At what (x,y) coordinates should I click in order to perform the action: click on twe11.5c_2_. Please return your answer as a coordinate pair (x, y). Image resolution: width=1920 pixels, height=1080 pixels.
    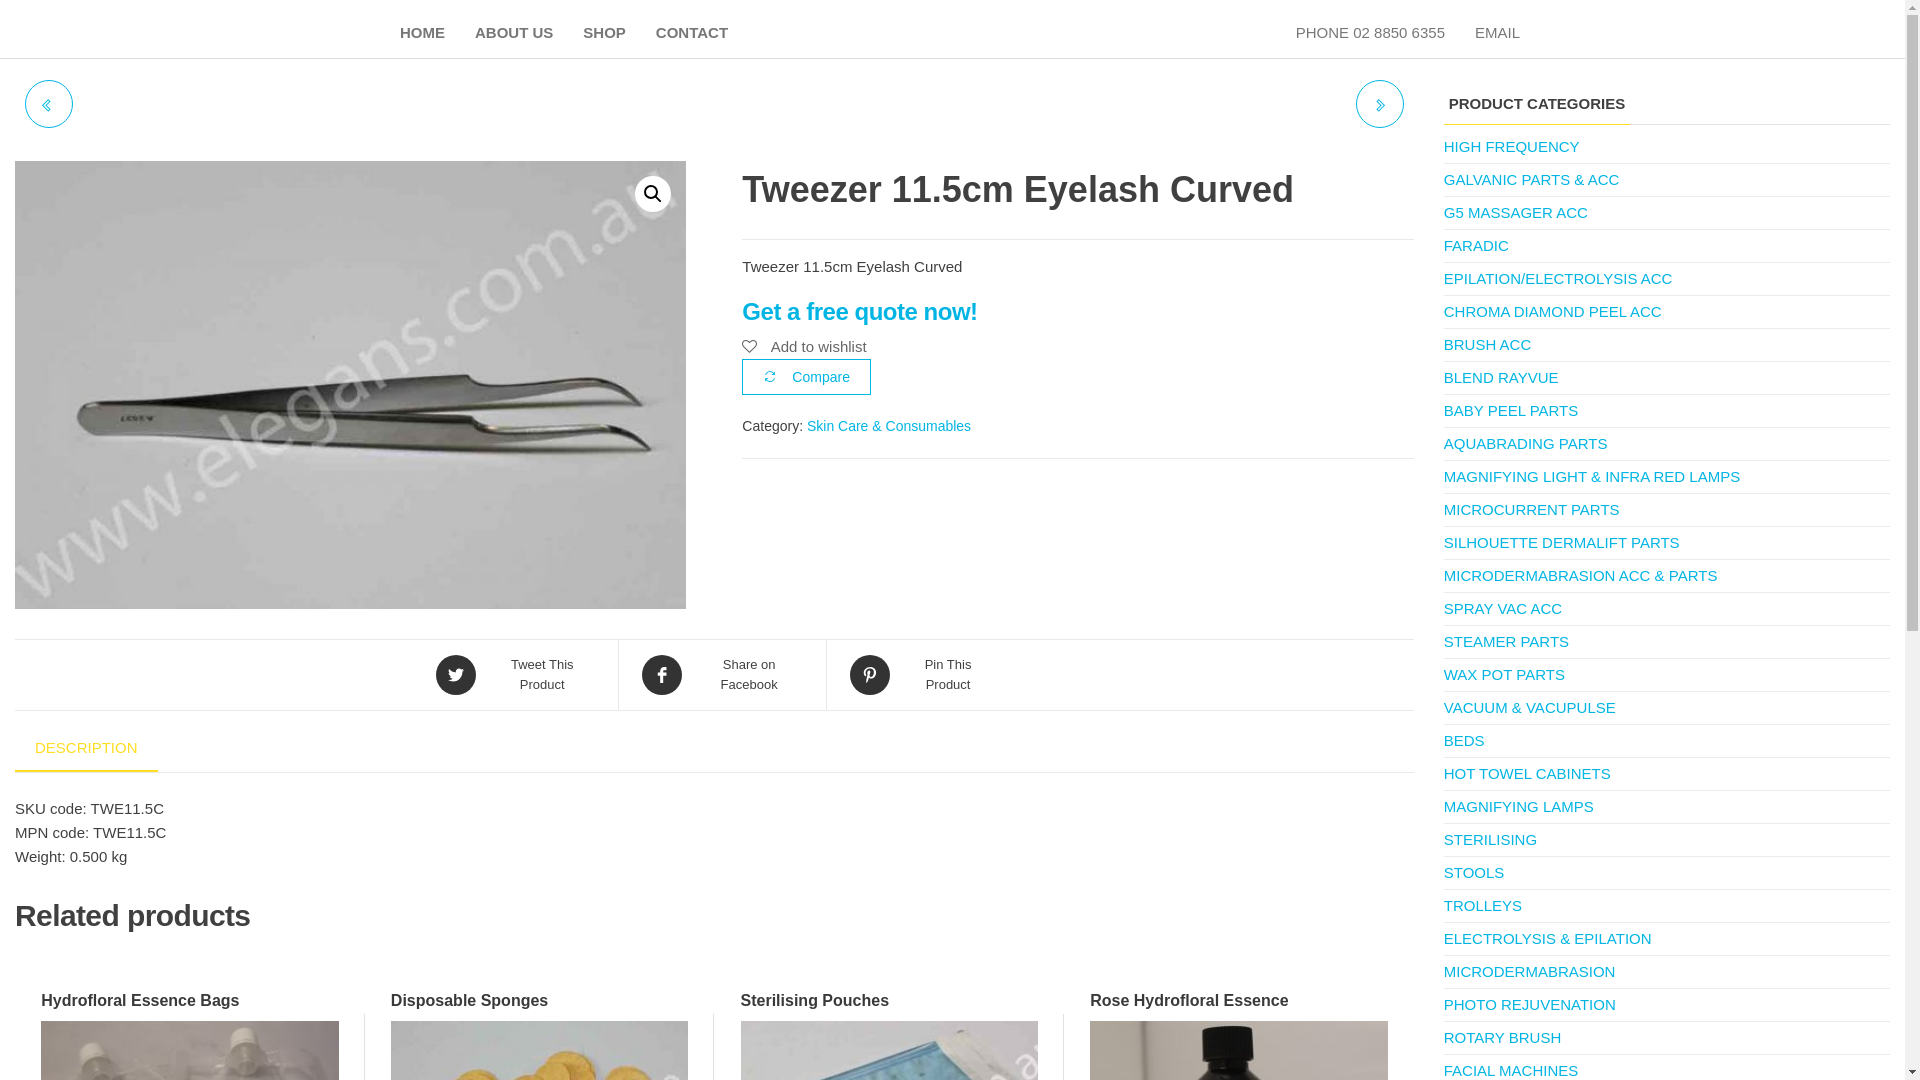
    Looking at the image, I should click on (350, 385).